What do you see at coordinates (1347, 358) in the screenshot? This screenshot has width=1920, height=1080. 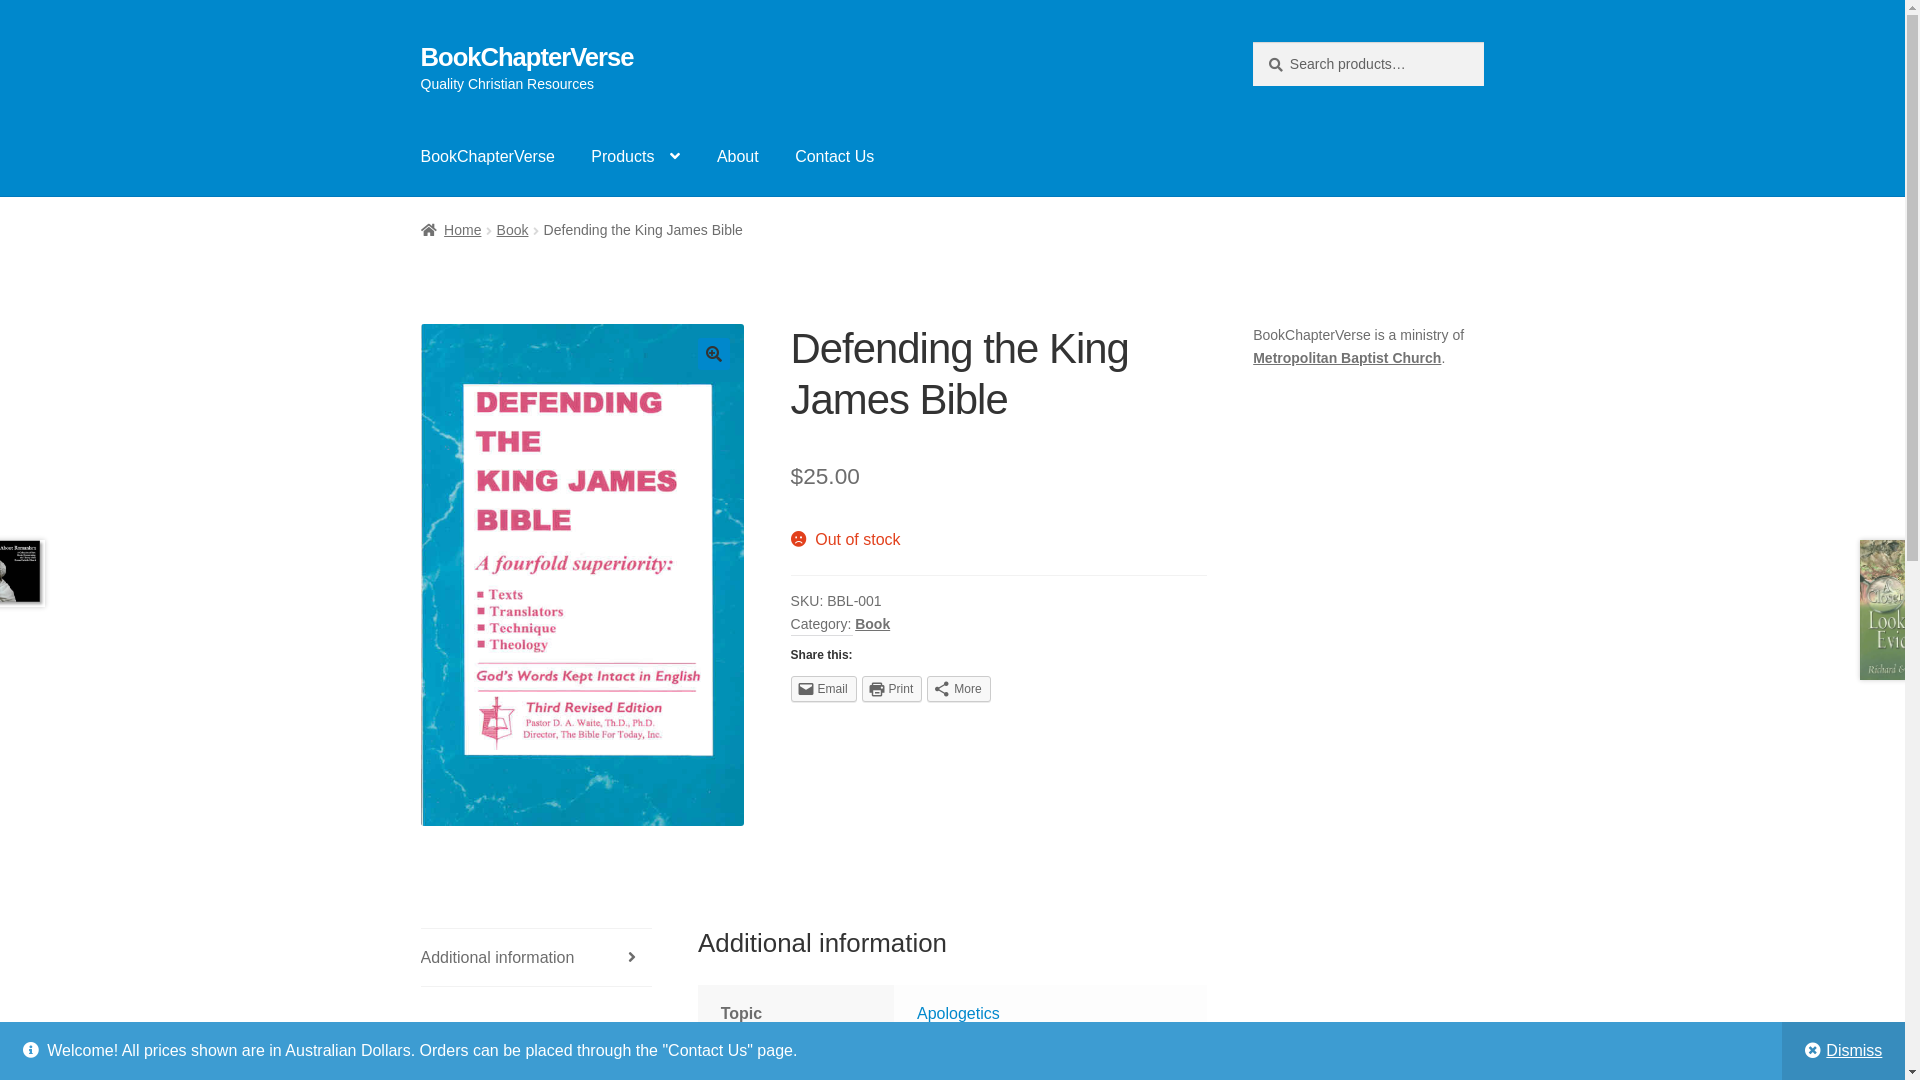 I see `Metropolitan Baptist Church` at bounding box center [1347, 358].